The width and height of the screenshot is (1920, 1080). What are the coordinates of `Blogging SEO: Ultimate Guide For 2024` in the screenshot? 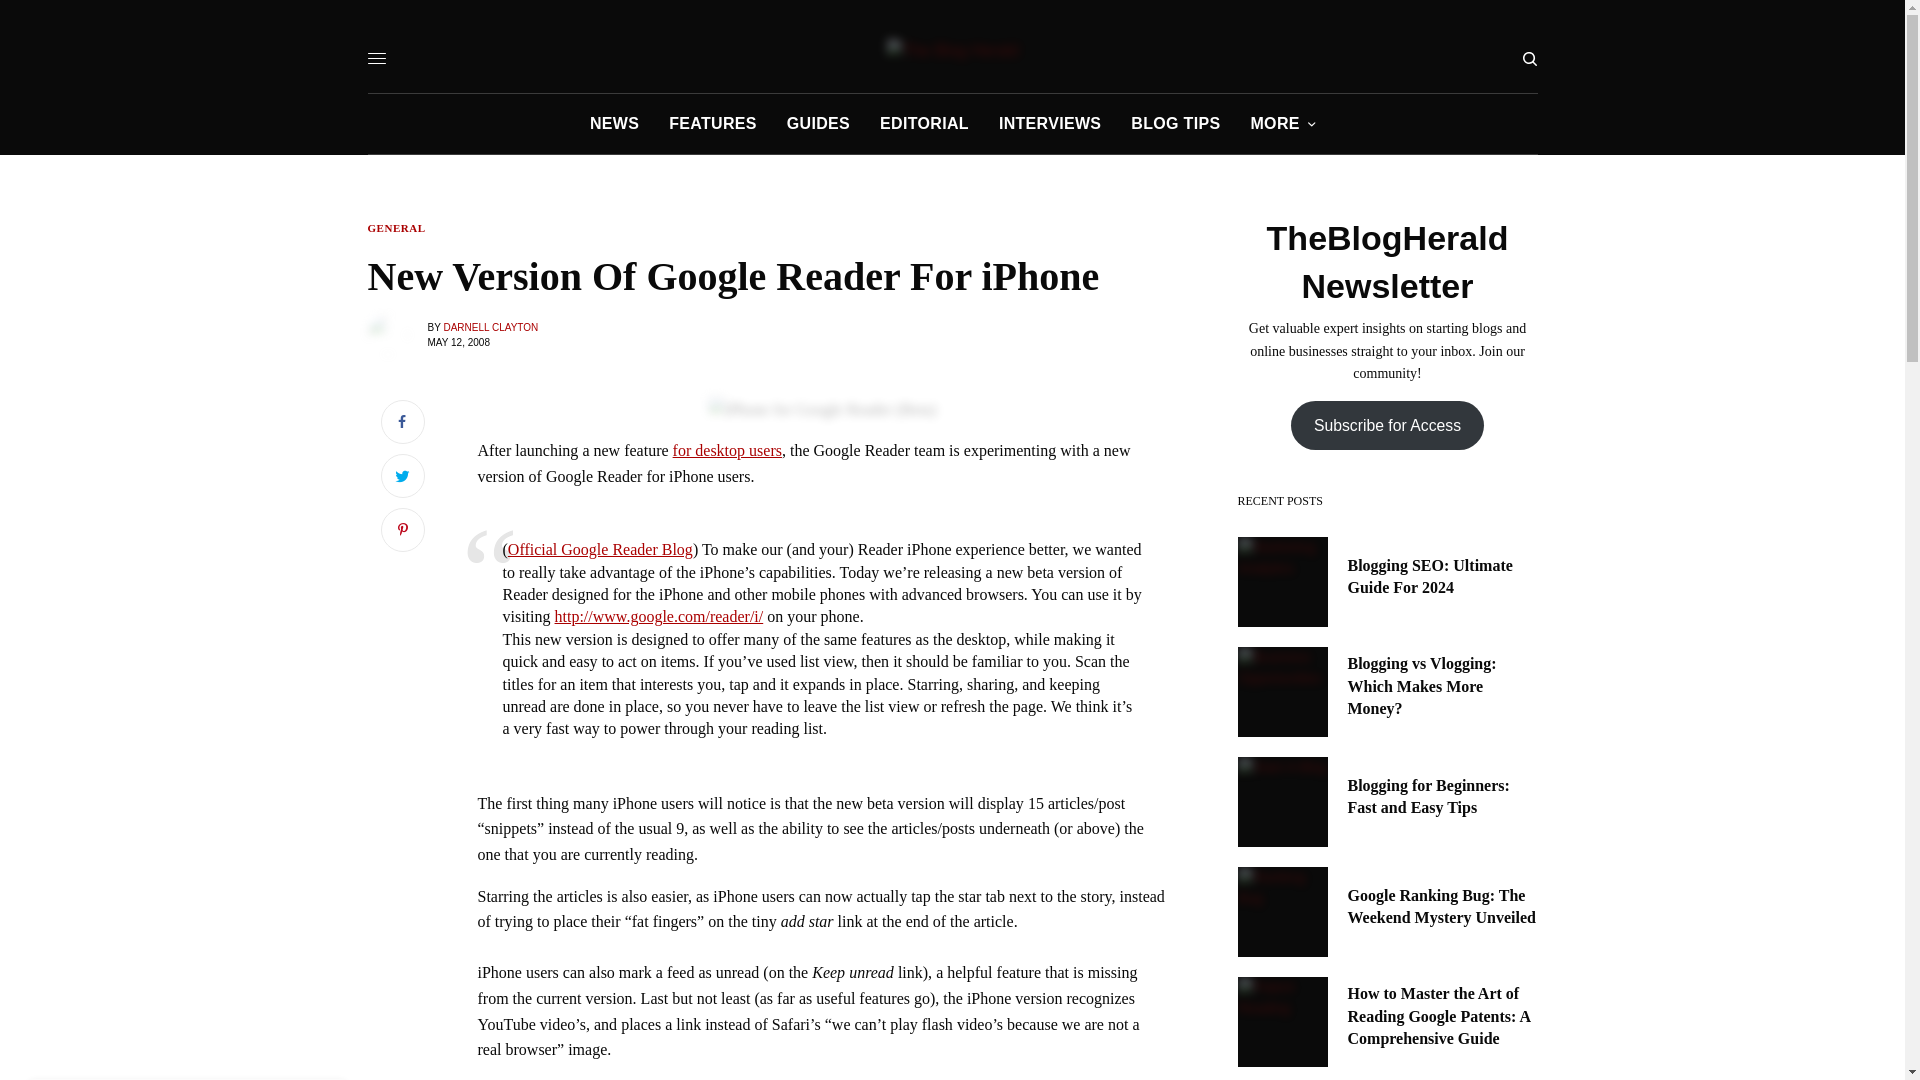 It's located at (1442, 578).